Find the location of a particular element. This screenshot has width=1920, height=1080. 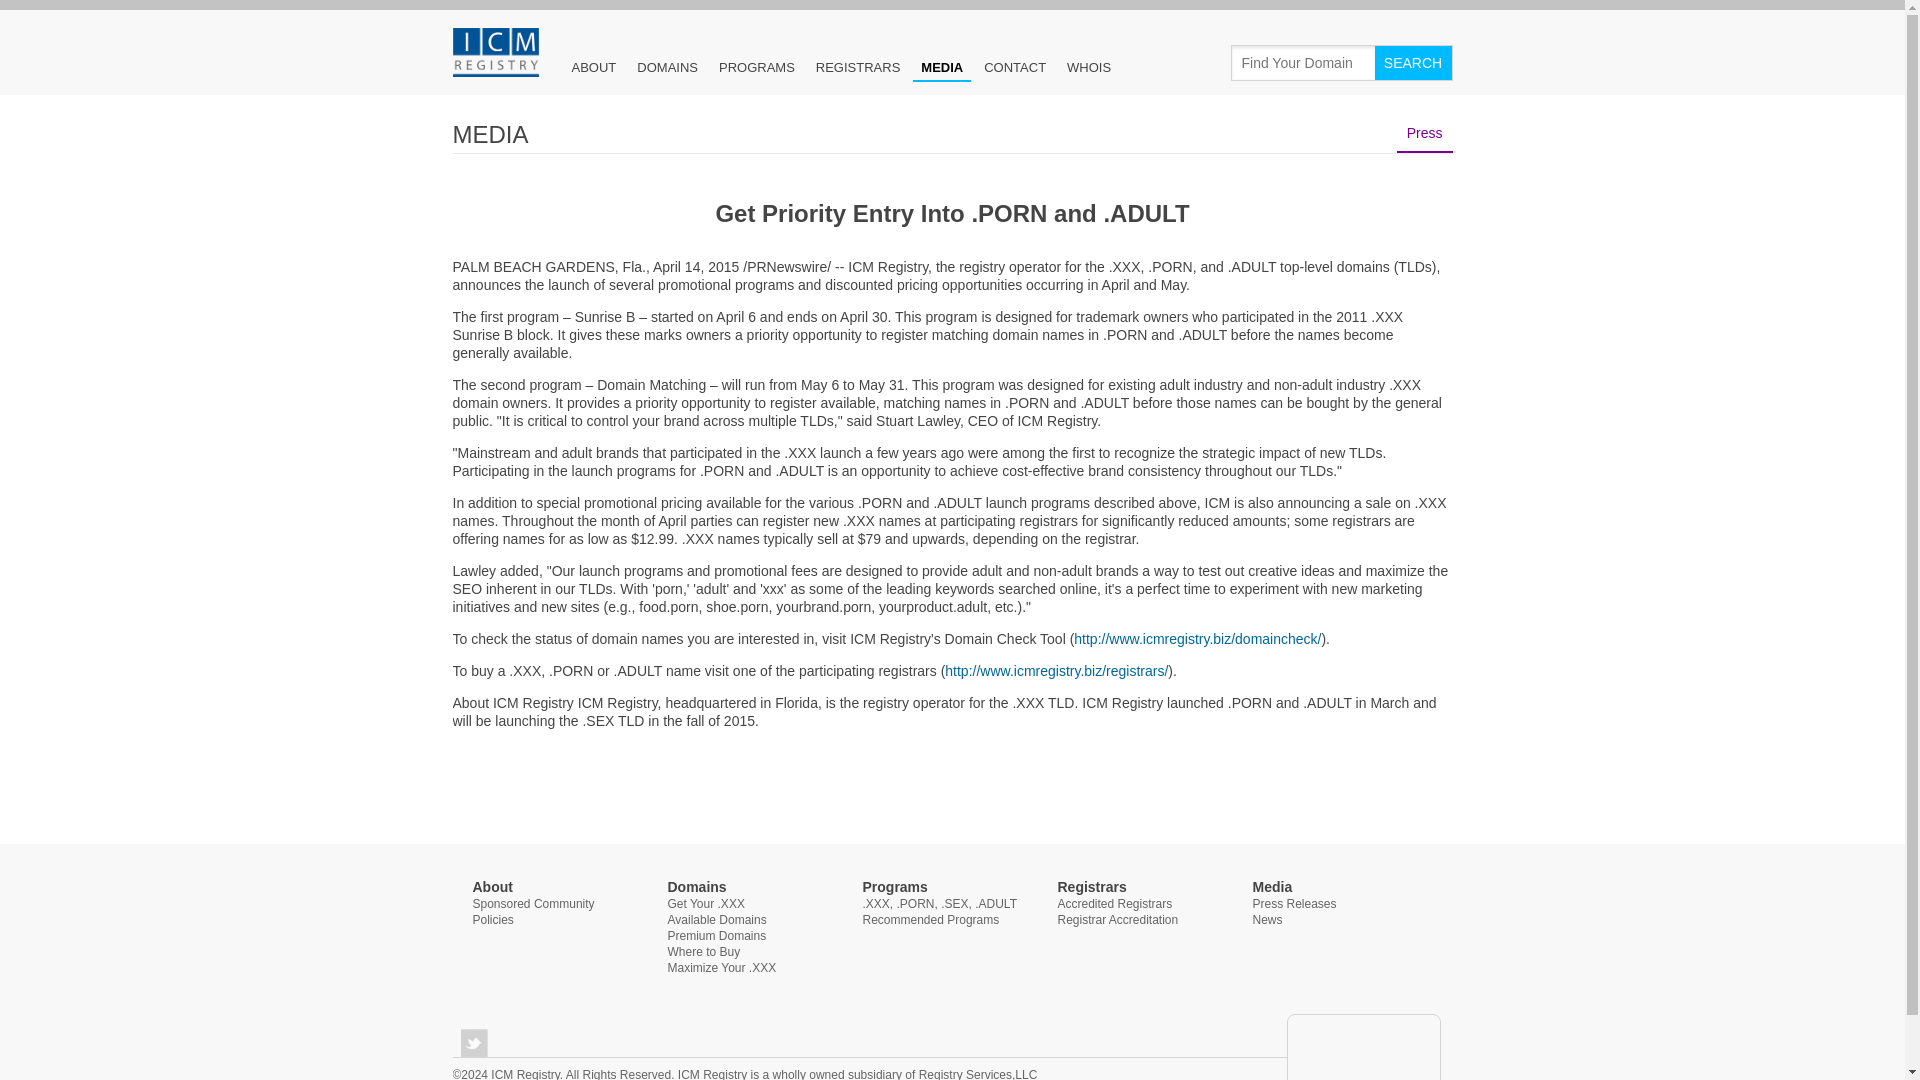

Maximize Your .XXX is located at coordinates (722, 968).